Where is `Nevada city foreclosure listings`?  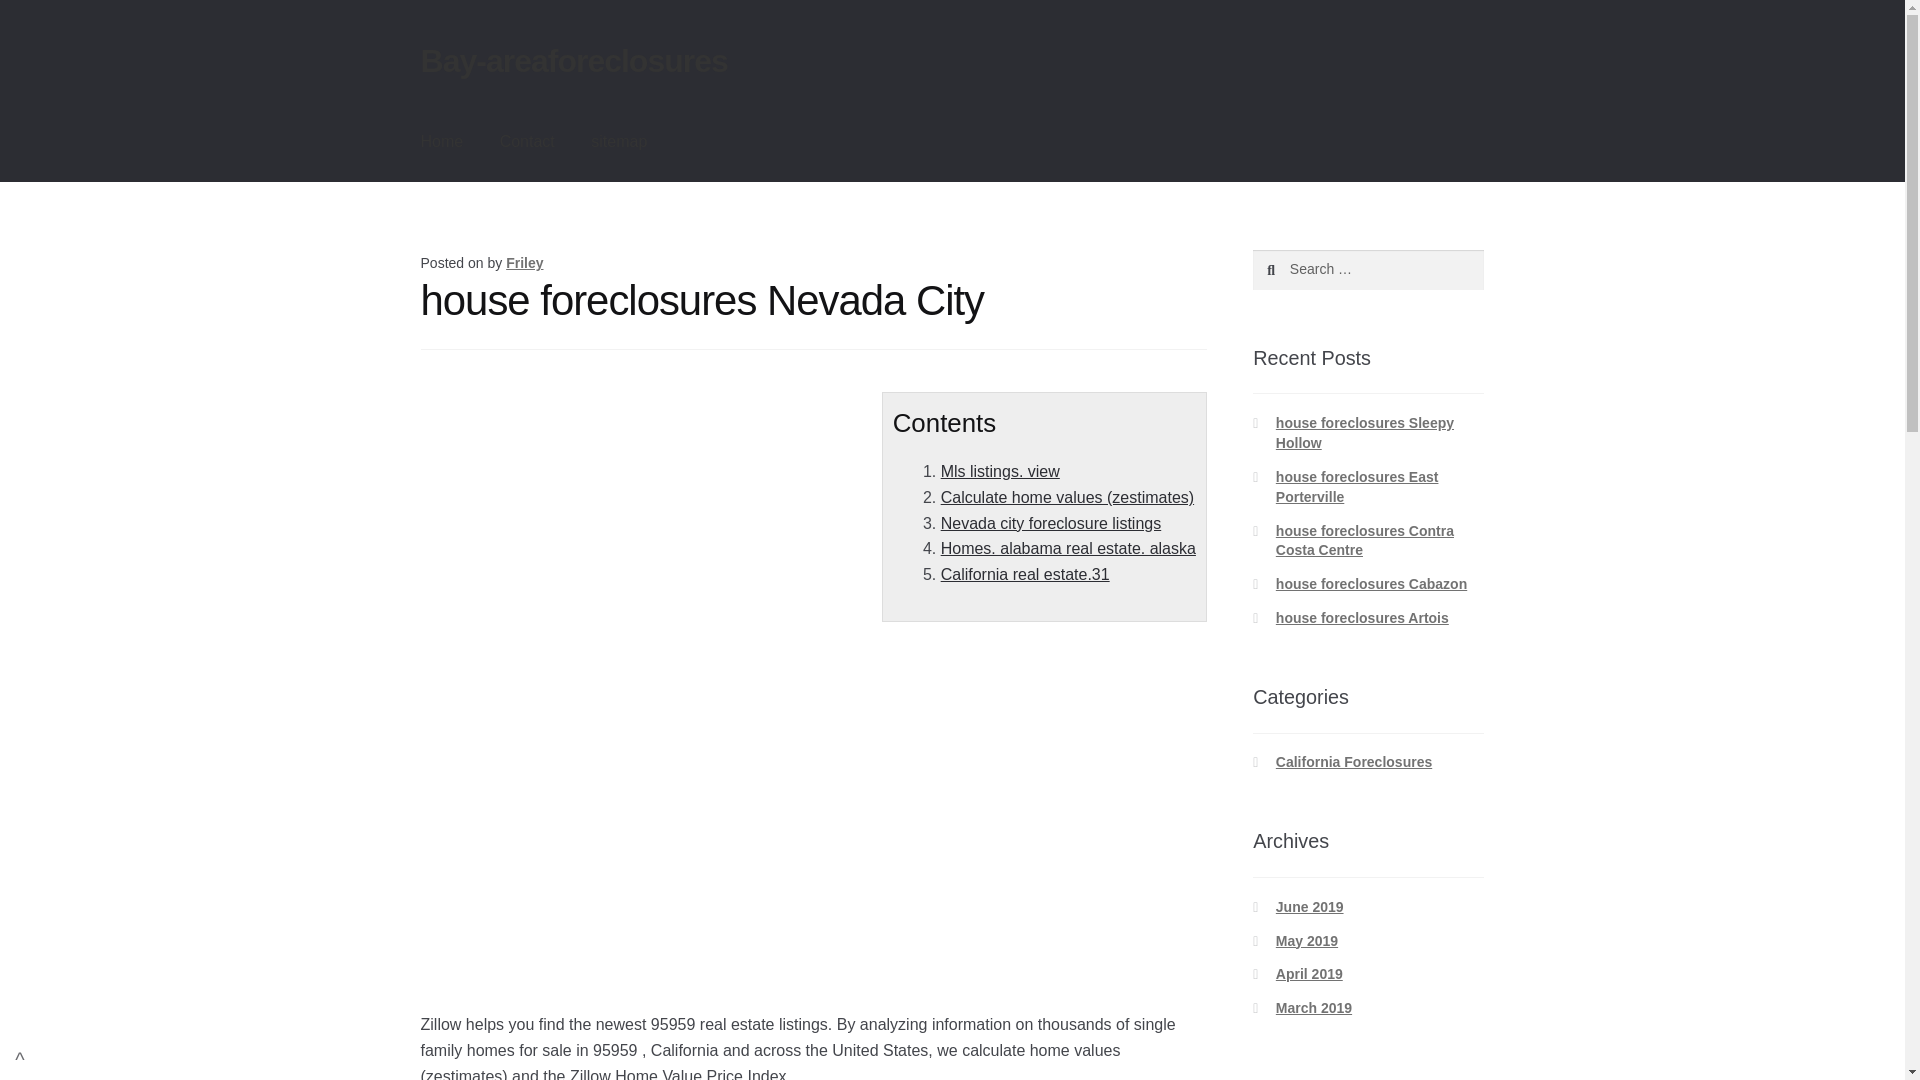 Nevada city foreclosure listings is located at coordinates (1050, 524).